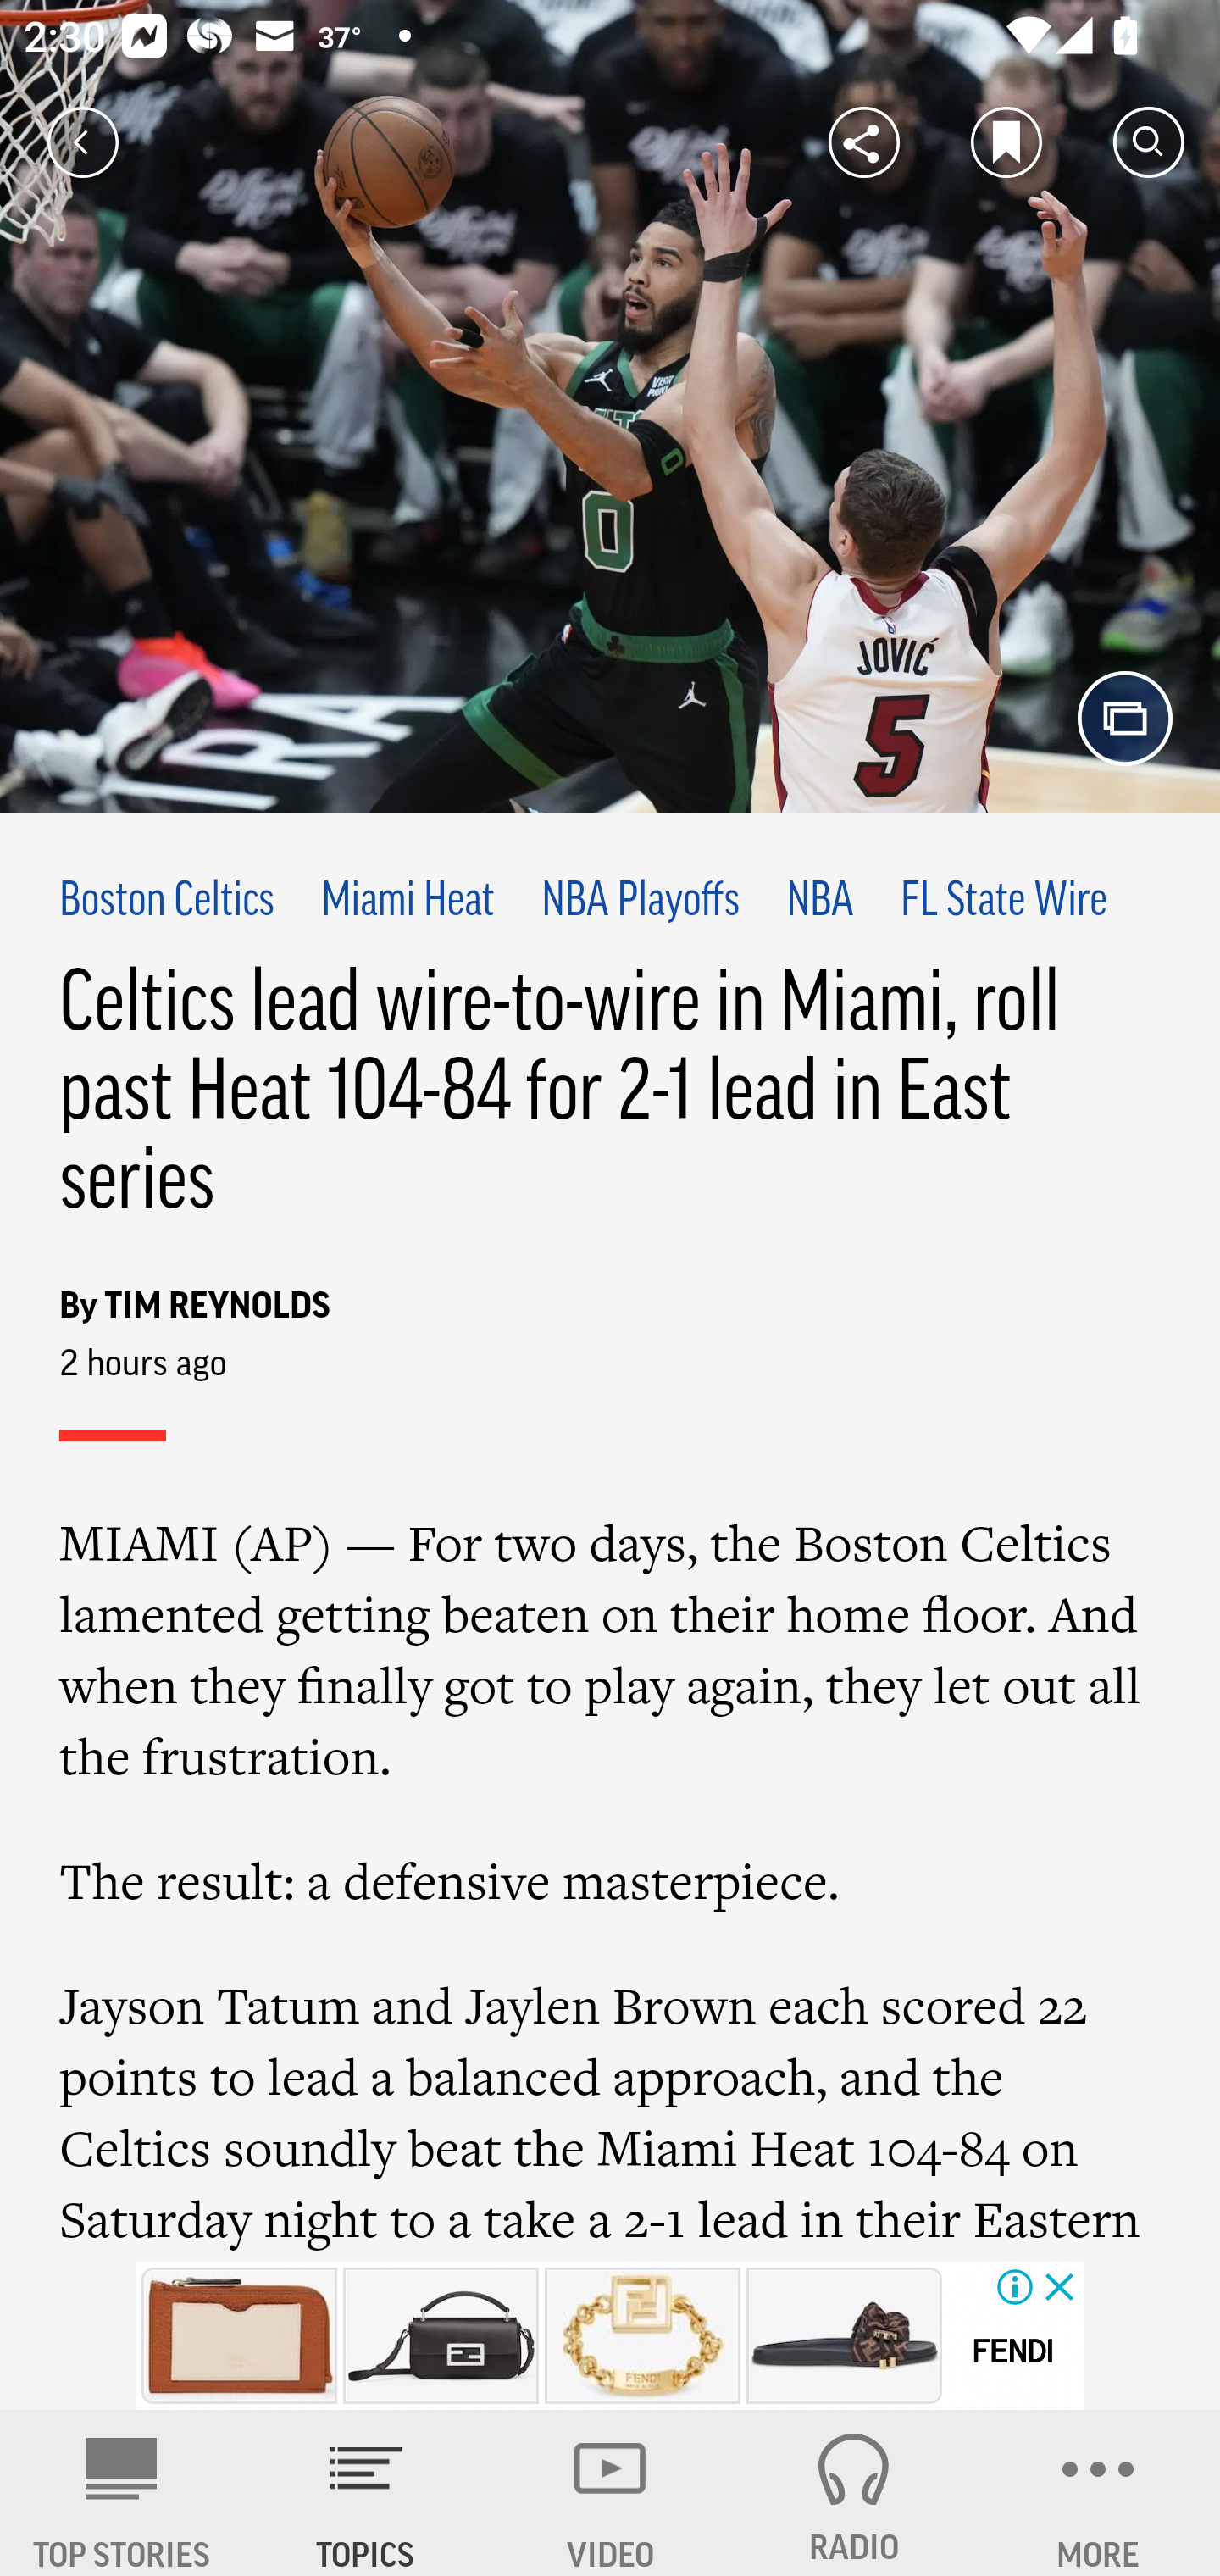 This screenshot has height=2576, width=1220. I want to click on VIDEO, so click(610, 2493).